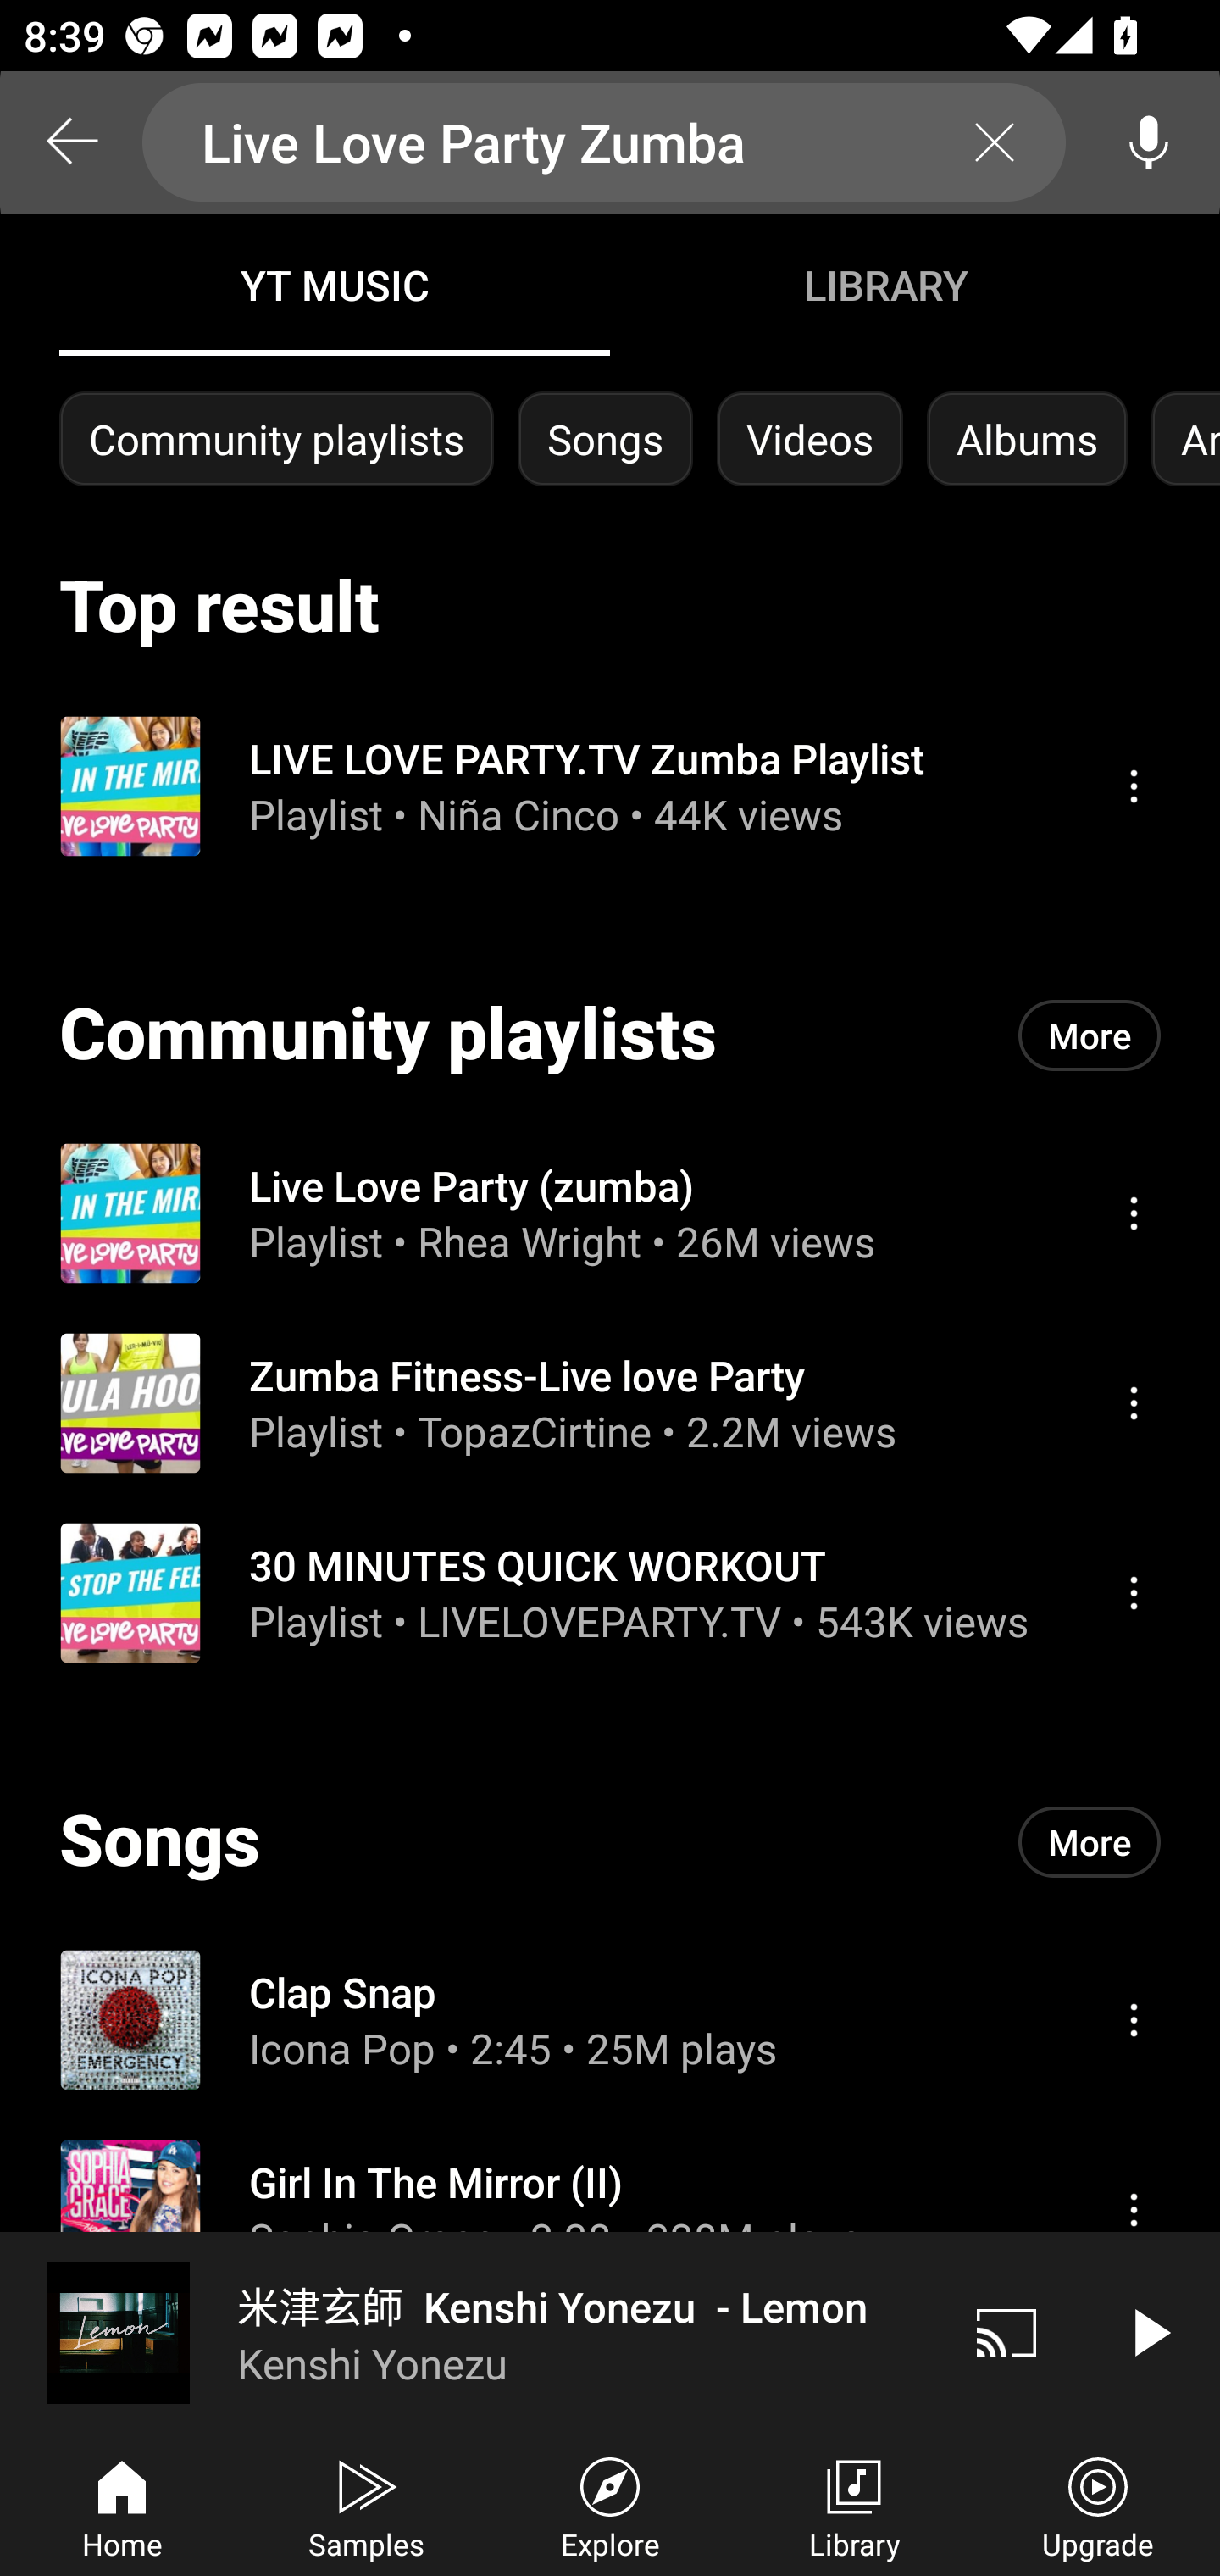 The width and height of the screenshot is (1220, 2576). Describe the element at coordinates (1134, 1591) in the screenshot. I see `Menu` at that location.